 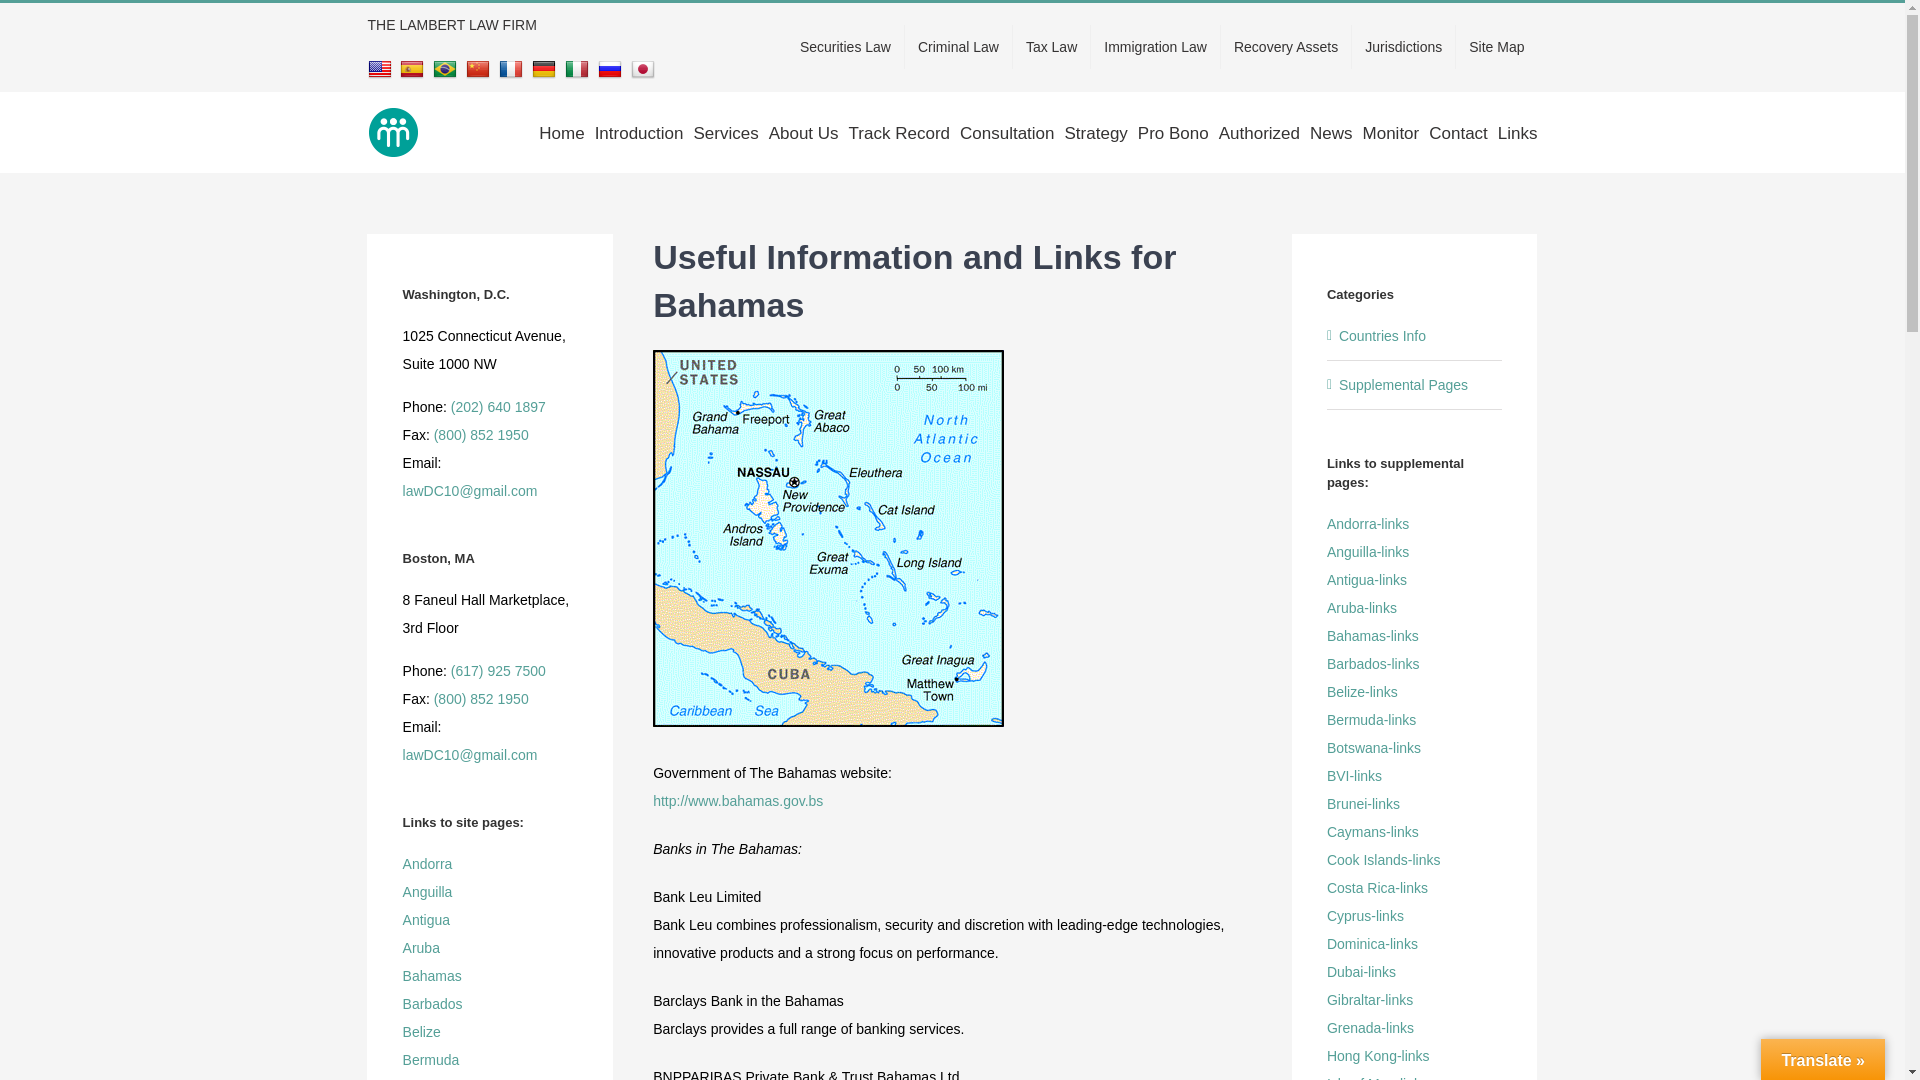 I want to click on Immigration Law, so click(x=1154, y=46).